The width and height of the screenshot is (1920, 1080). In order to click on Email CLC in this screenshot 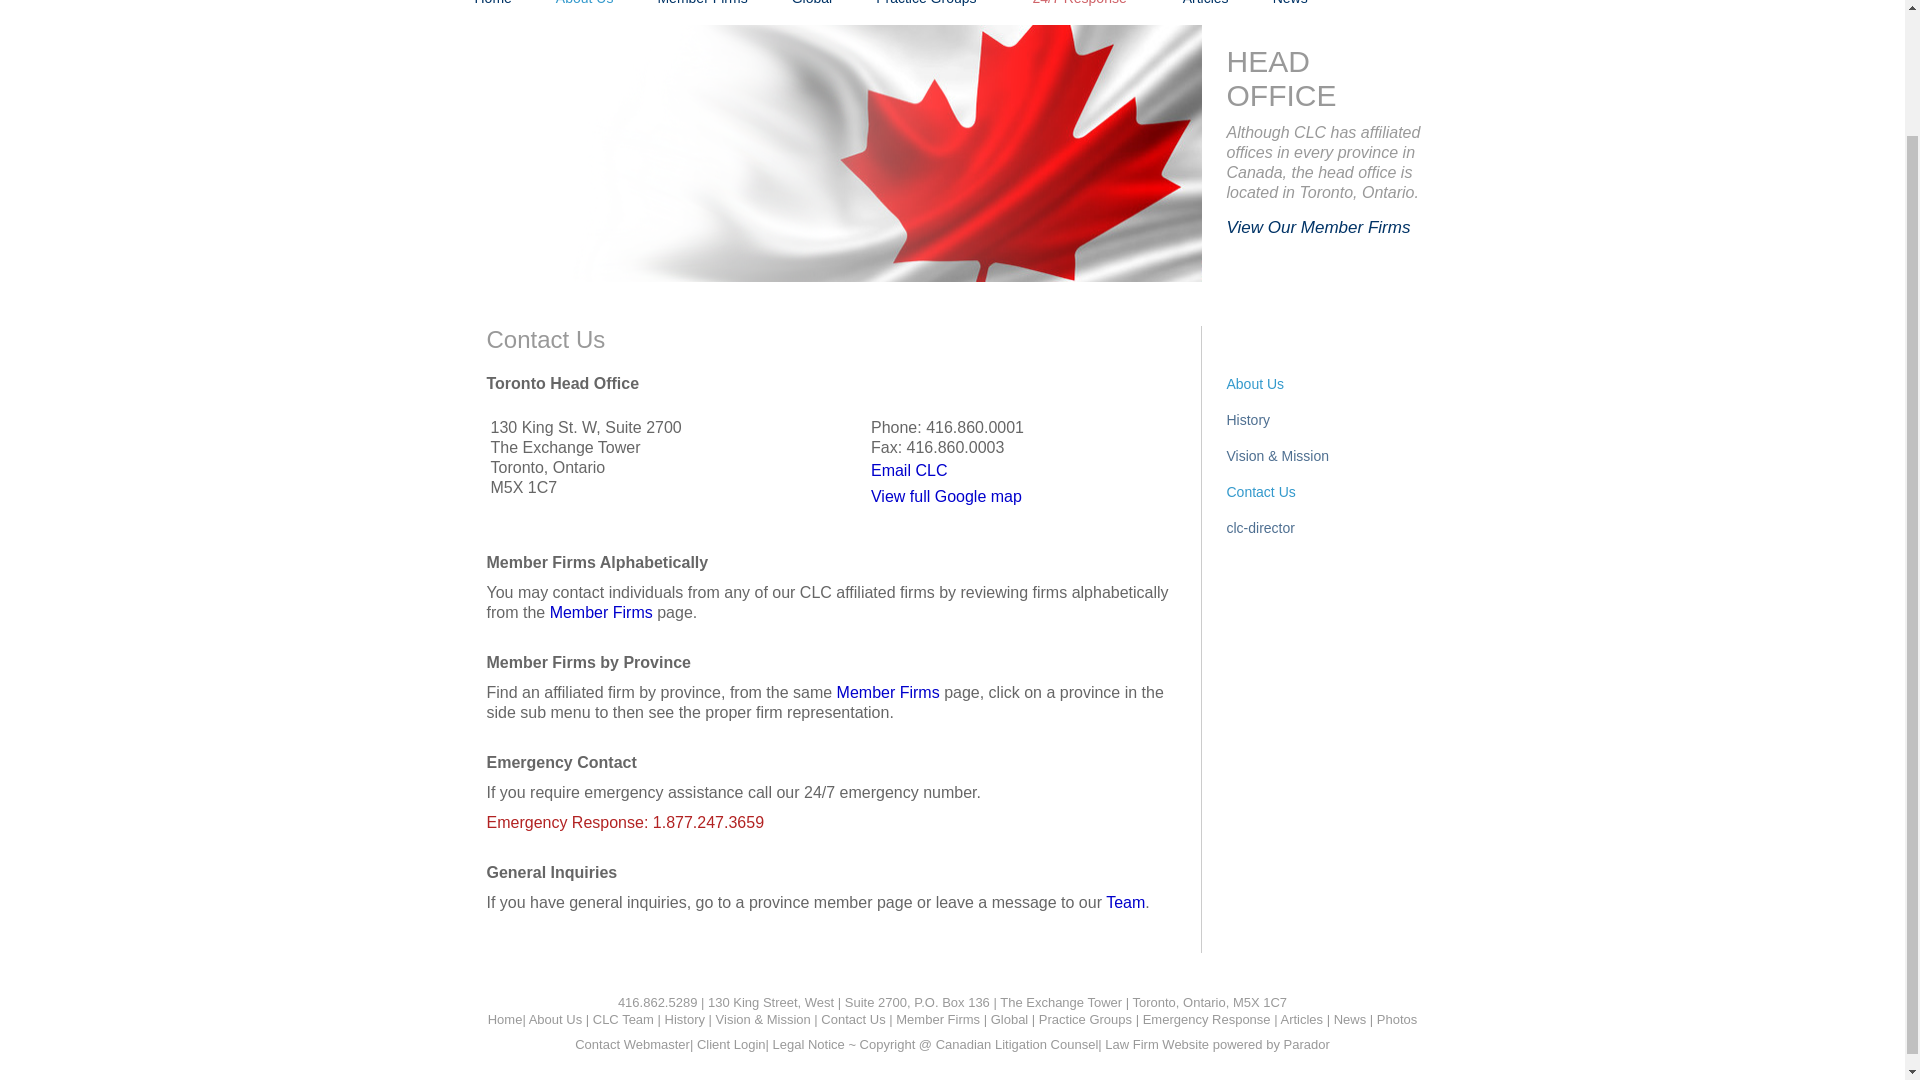, I will do `click(908, 470)`.